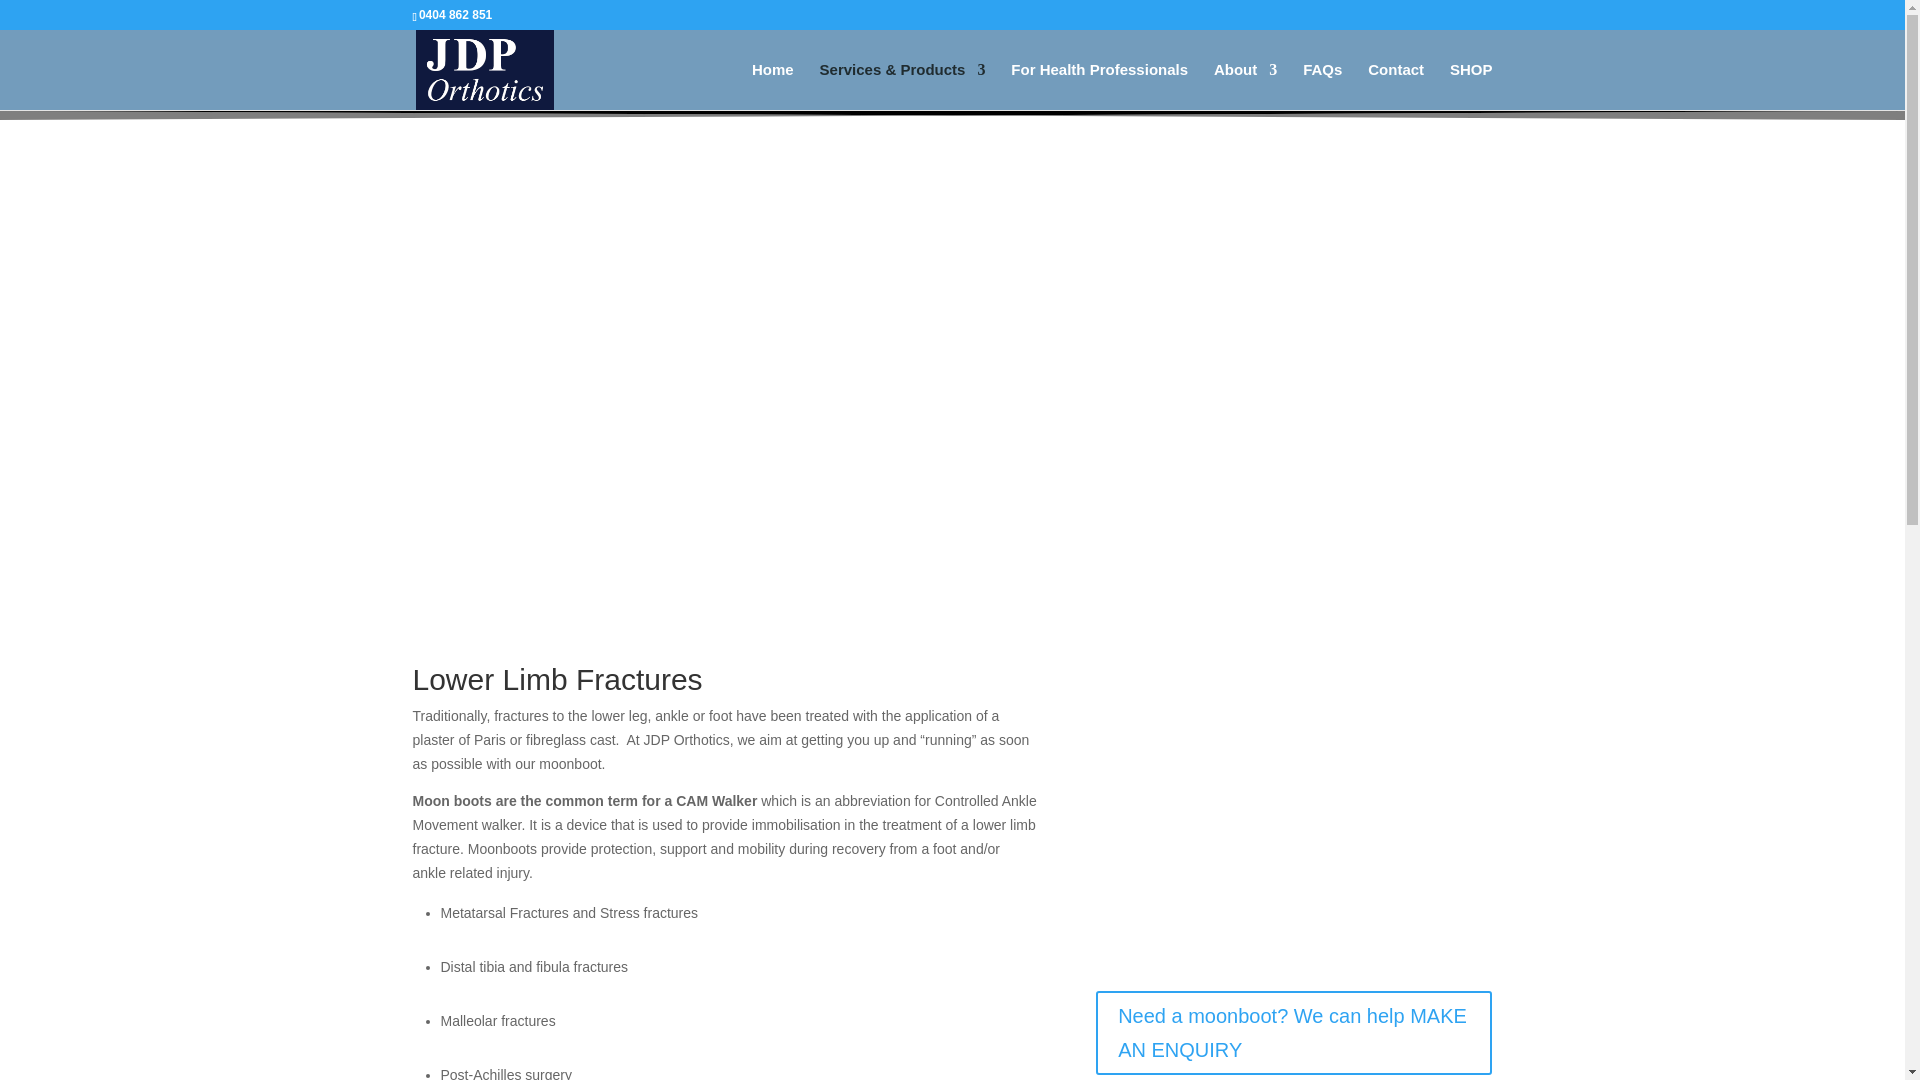  Describe the element at coordinates (1294, 1032) in the screenshot. I see `Need a moonboot? We can help MAKE AN ENQUIRY` at that location.